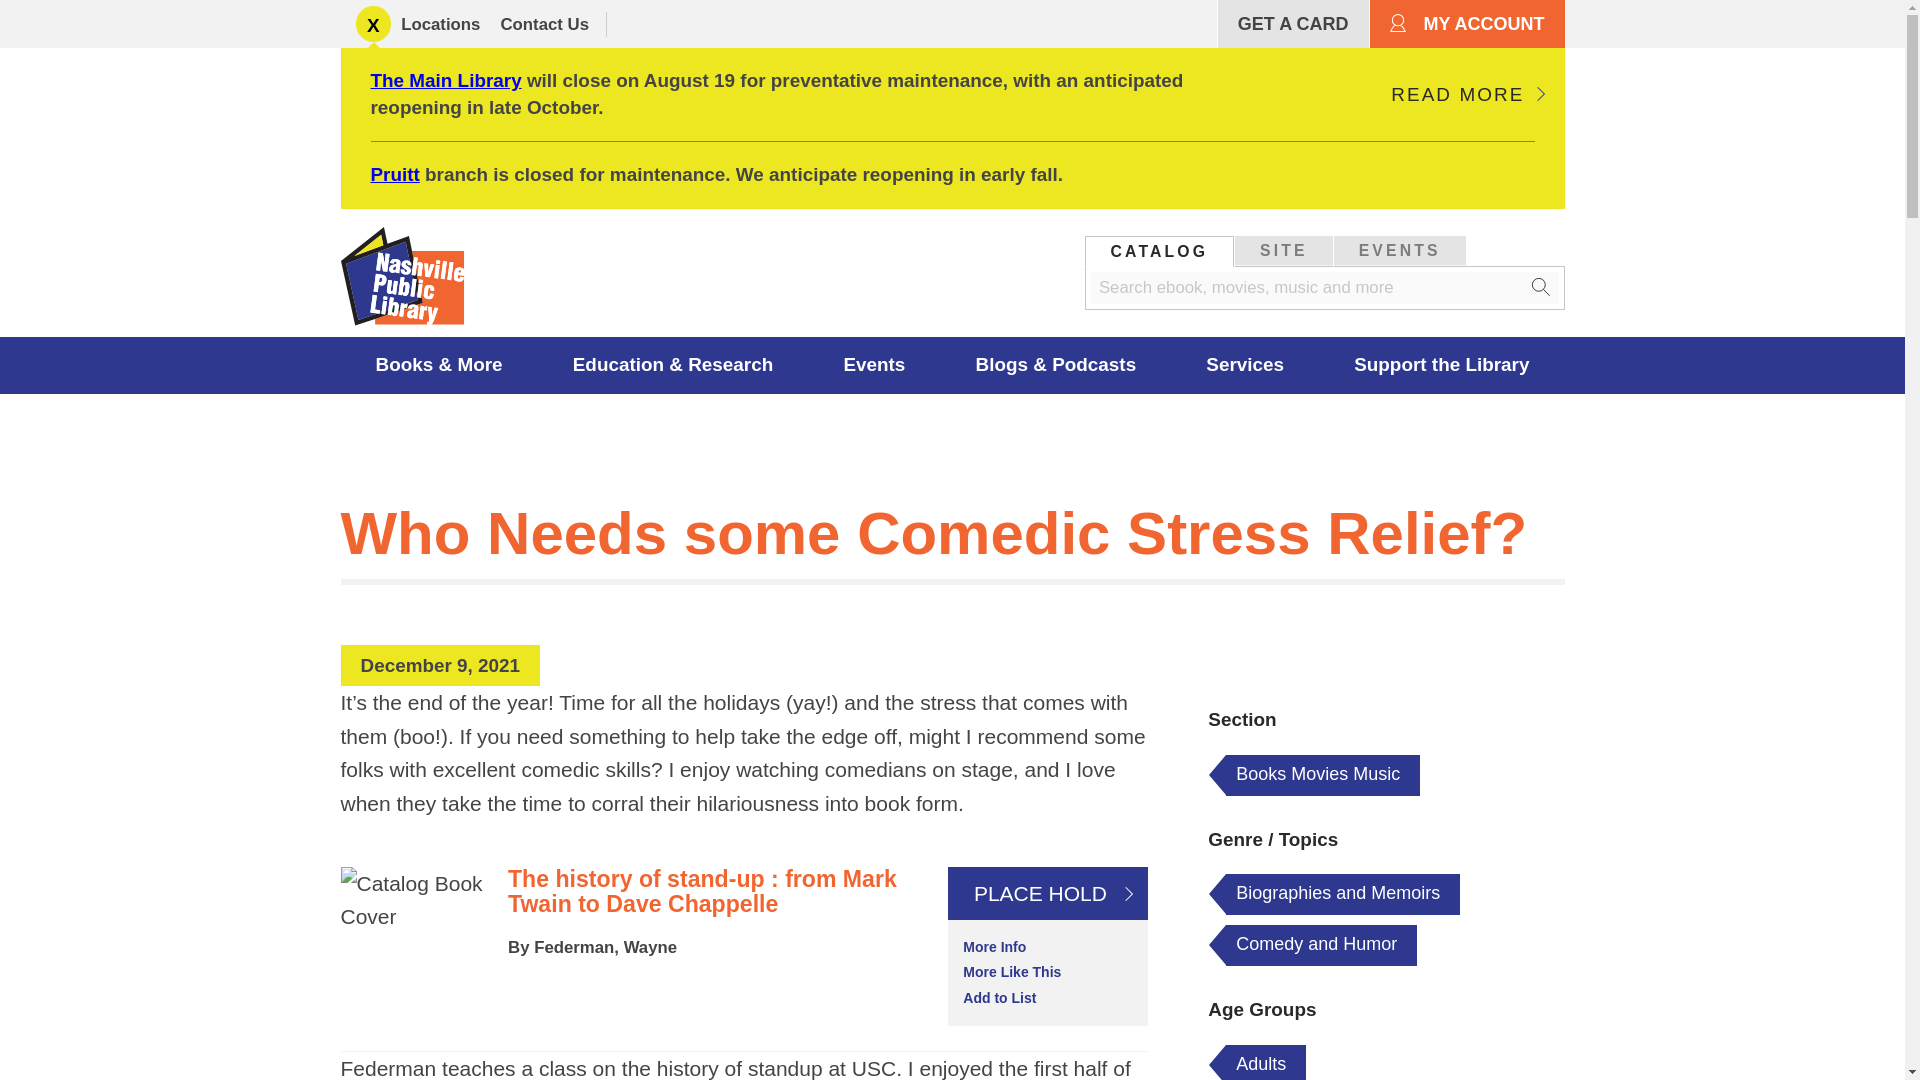 The height and width of the screenshot is (1080, 1920). I want to click on GET A CARD, so click(1292, 24).